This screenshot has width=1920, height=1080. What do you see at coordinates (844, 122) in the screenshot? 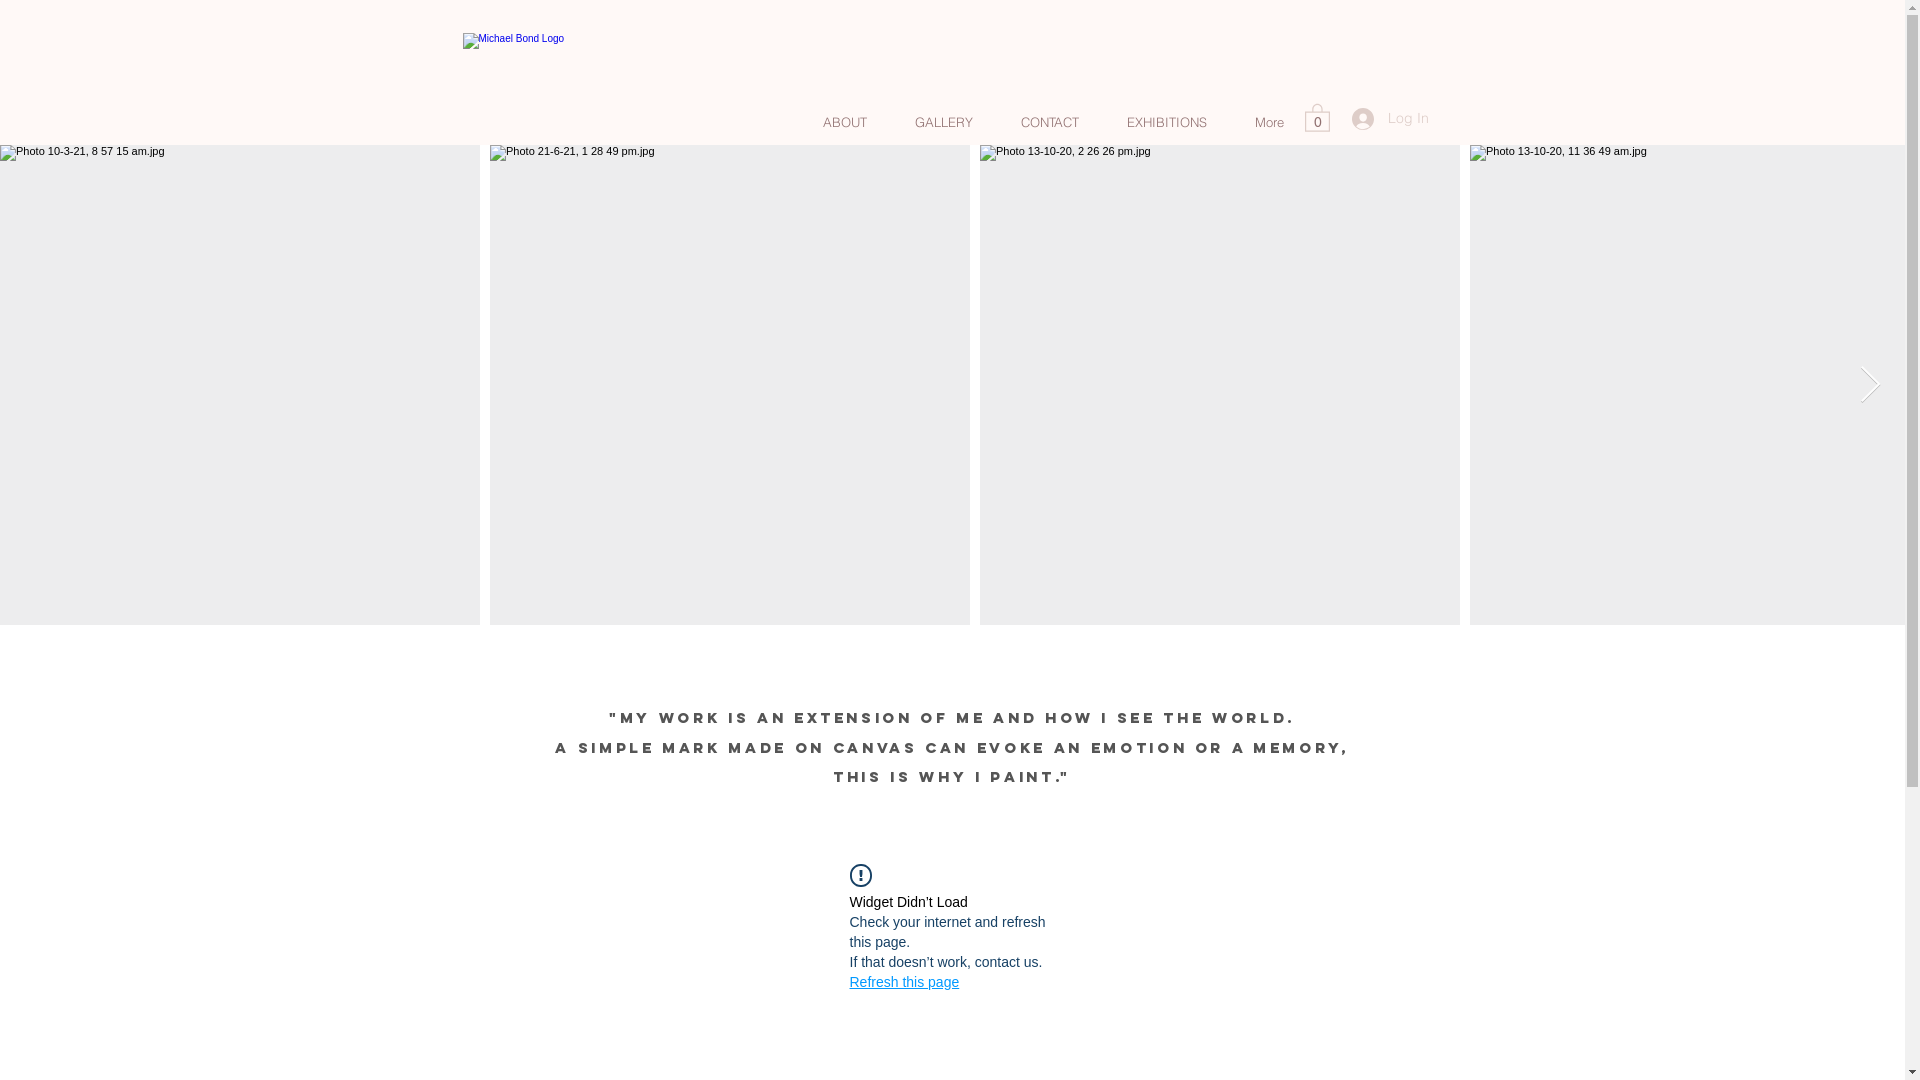
I see `ABOUT` at bounding box center [844, 122].